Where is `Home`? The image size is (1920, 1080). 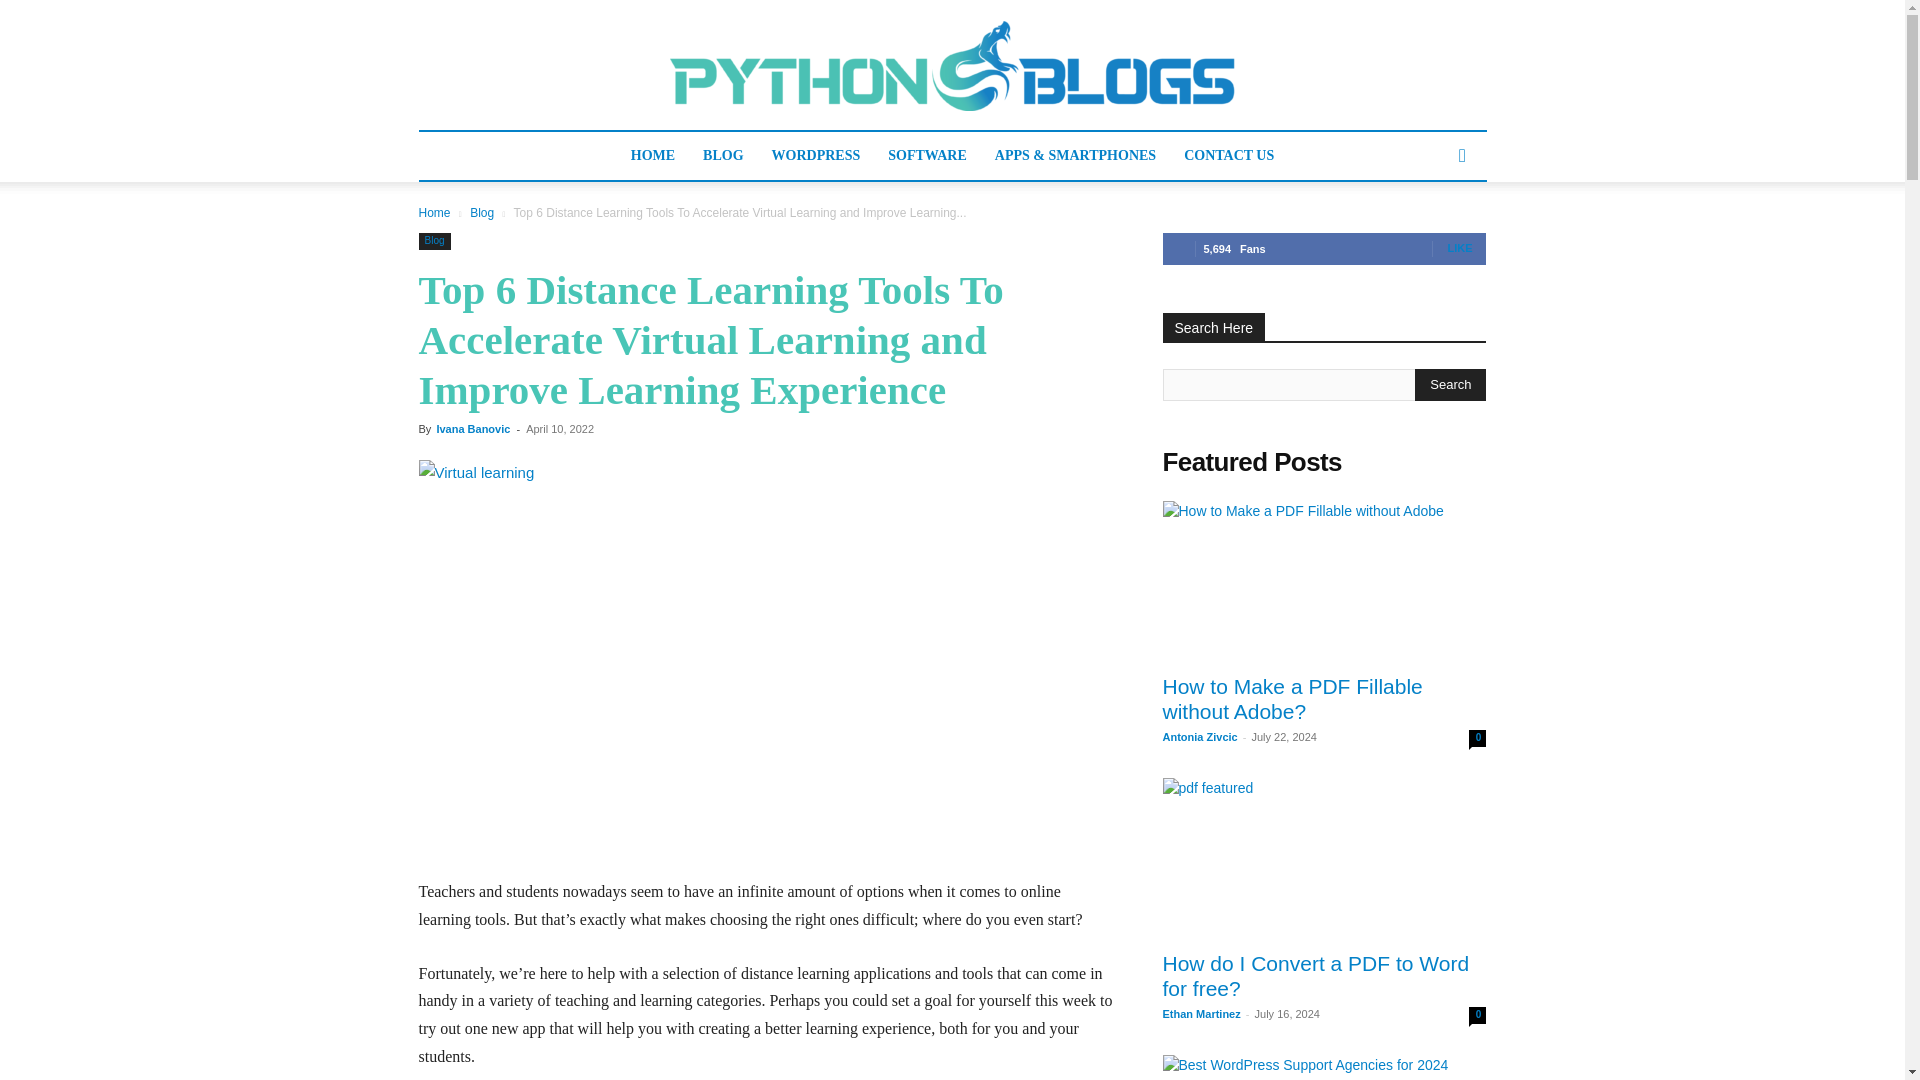 Home is located at coordinates (434, 213).